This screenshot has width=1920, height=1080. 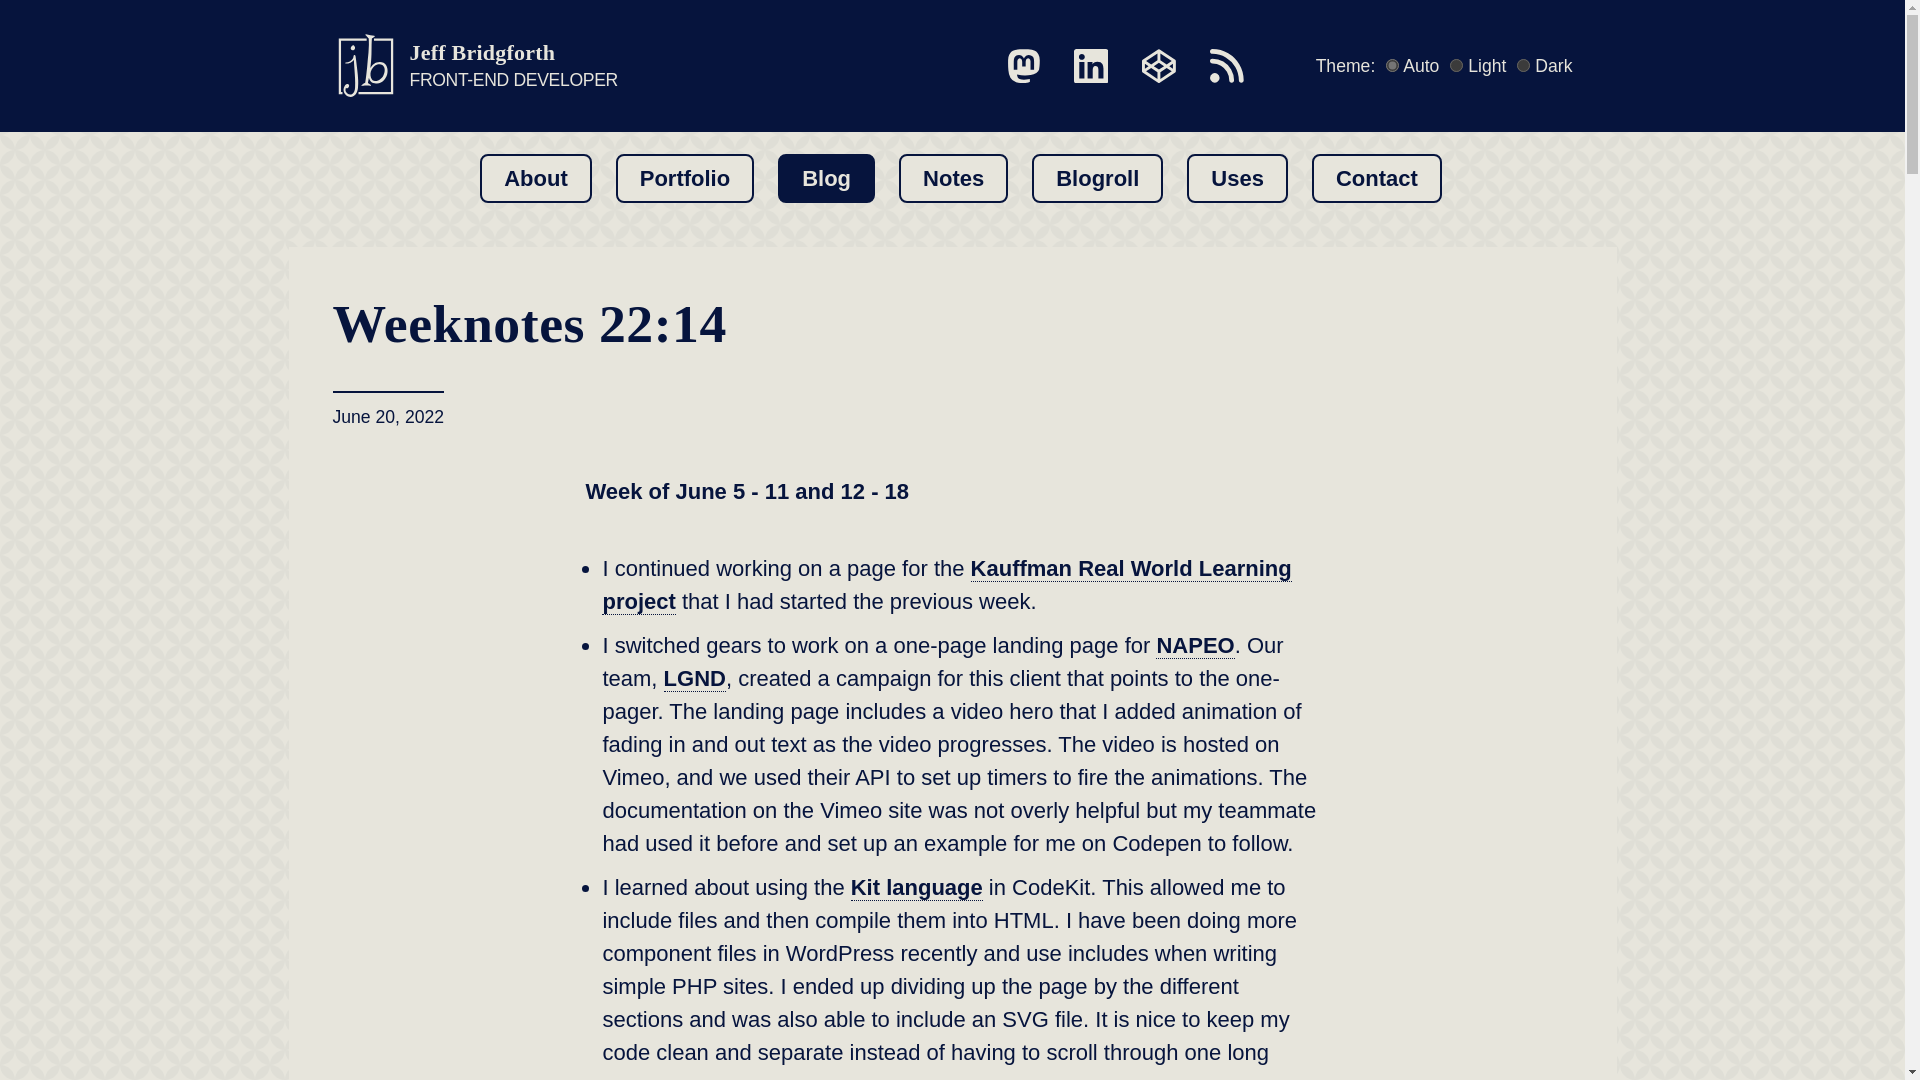 I want to click on Uses, so click(x=1237, y=178).